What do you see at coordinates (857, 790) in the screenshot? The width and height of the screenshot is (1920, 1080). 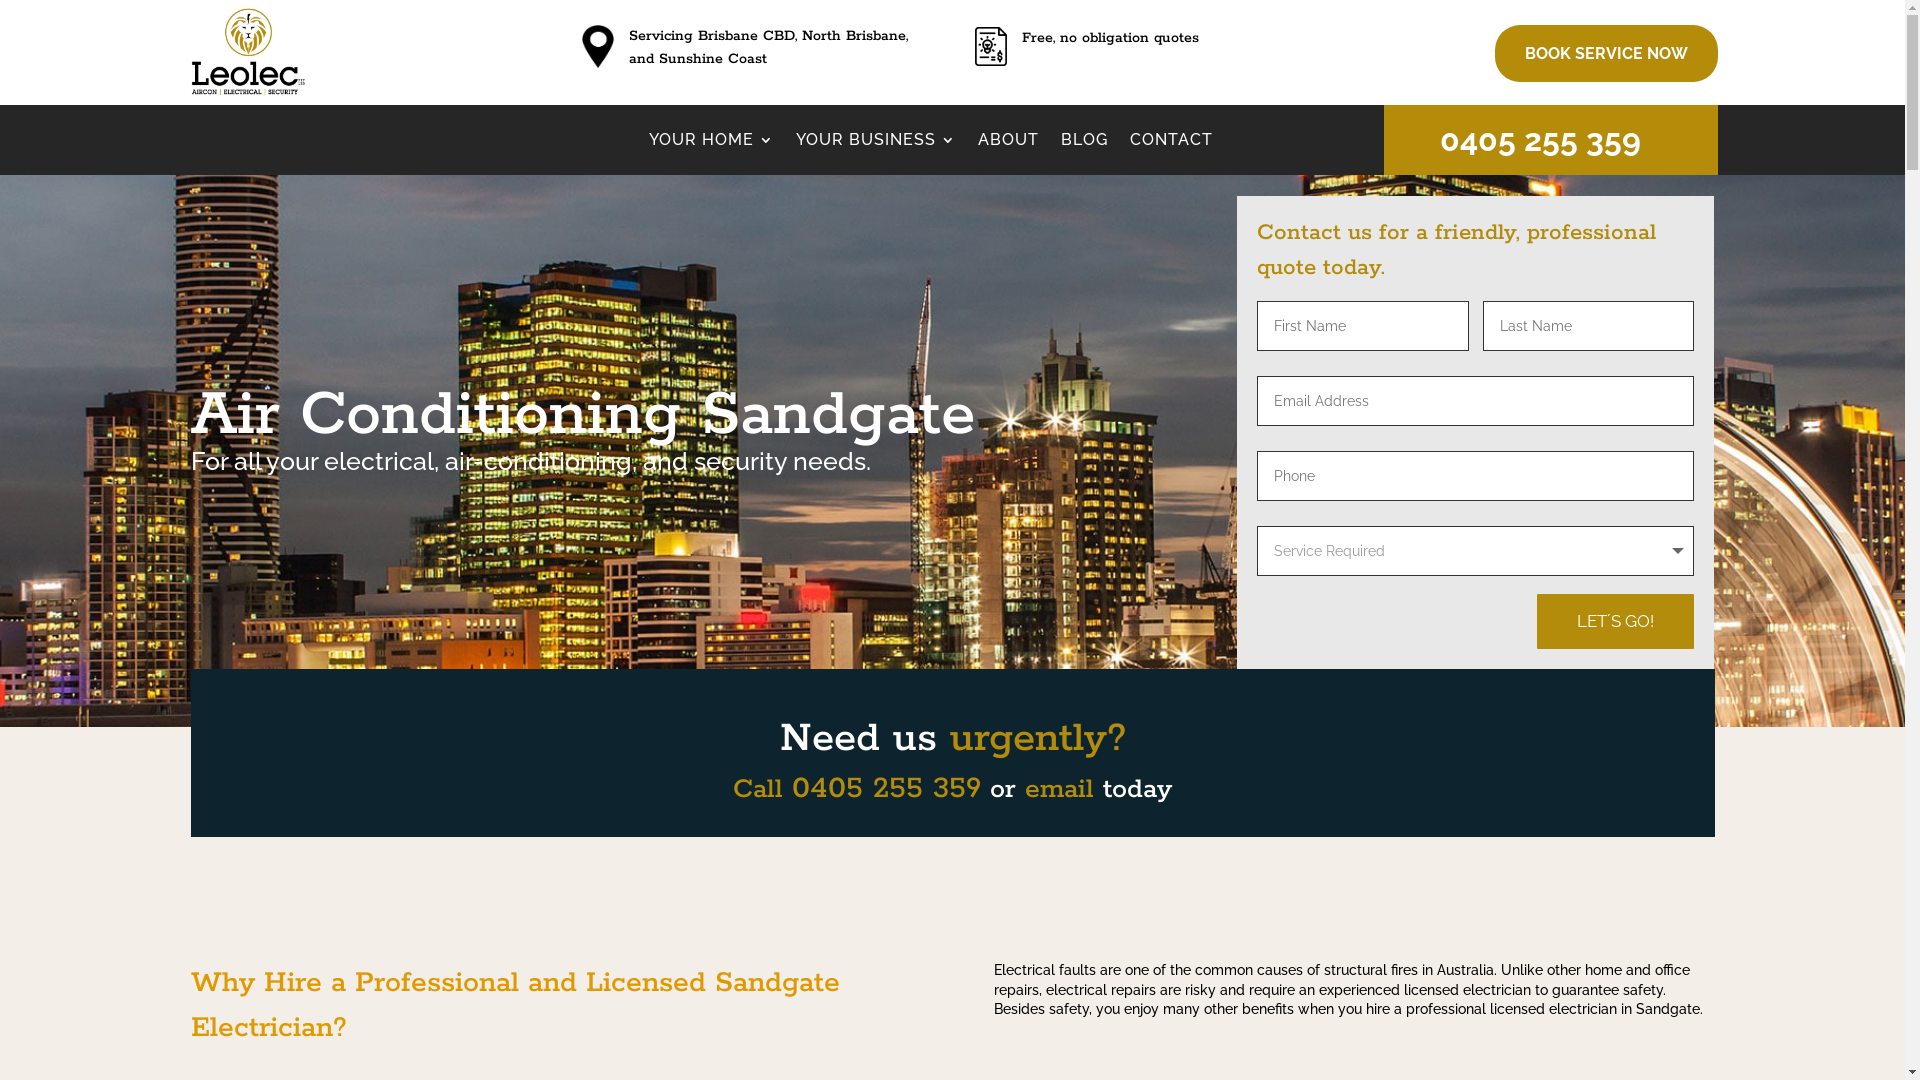 I see `Call 0405 255 359` at bounding box center [857, 790].